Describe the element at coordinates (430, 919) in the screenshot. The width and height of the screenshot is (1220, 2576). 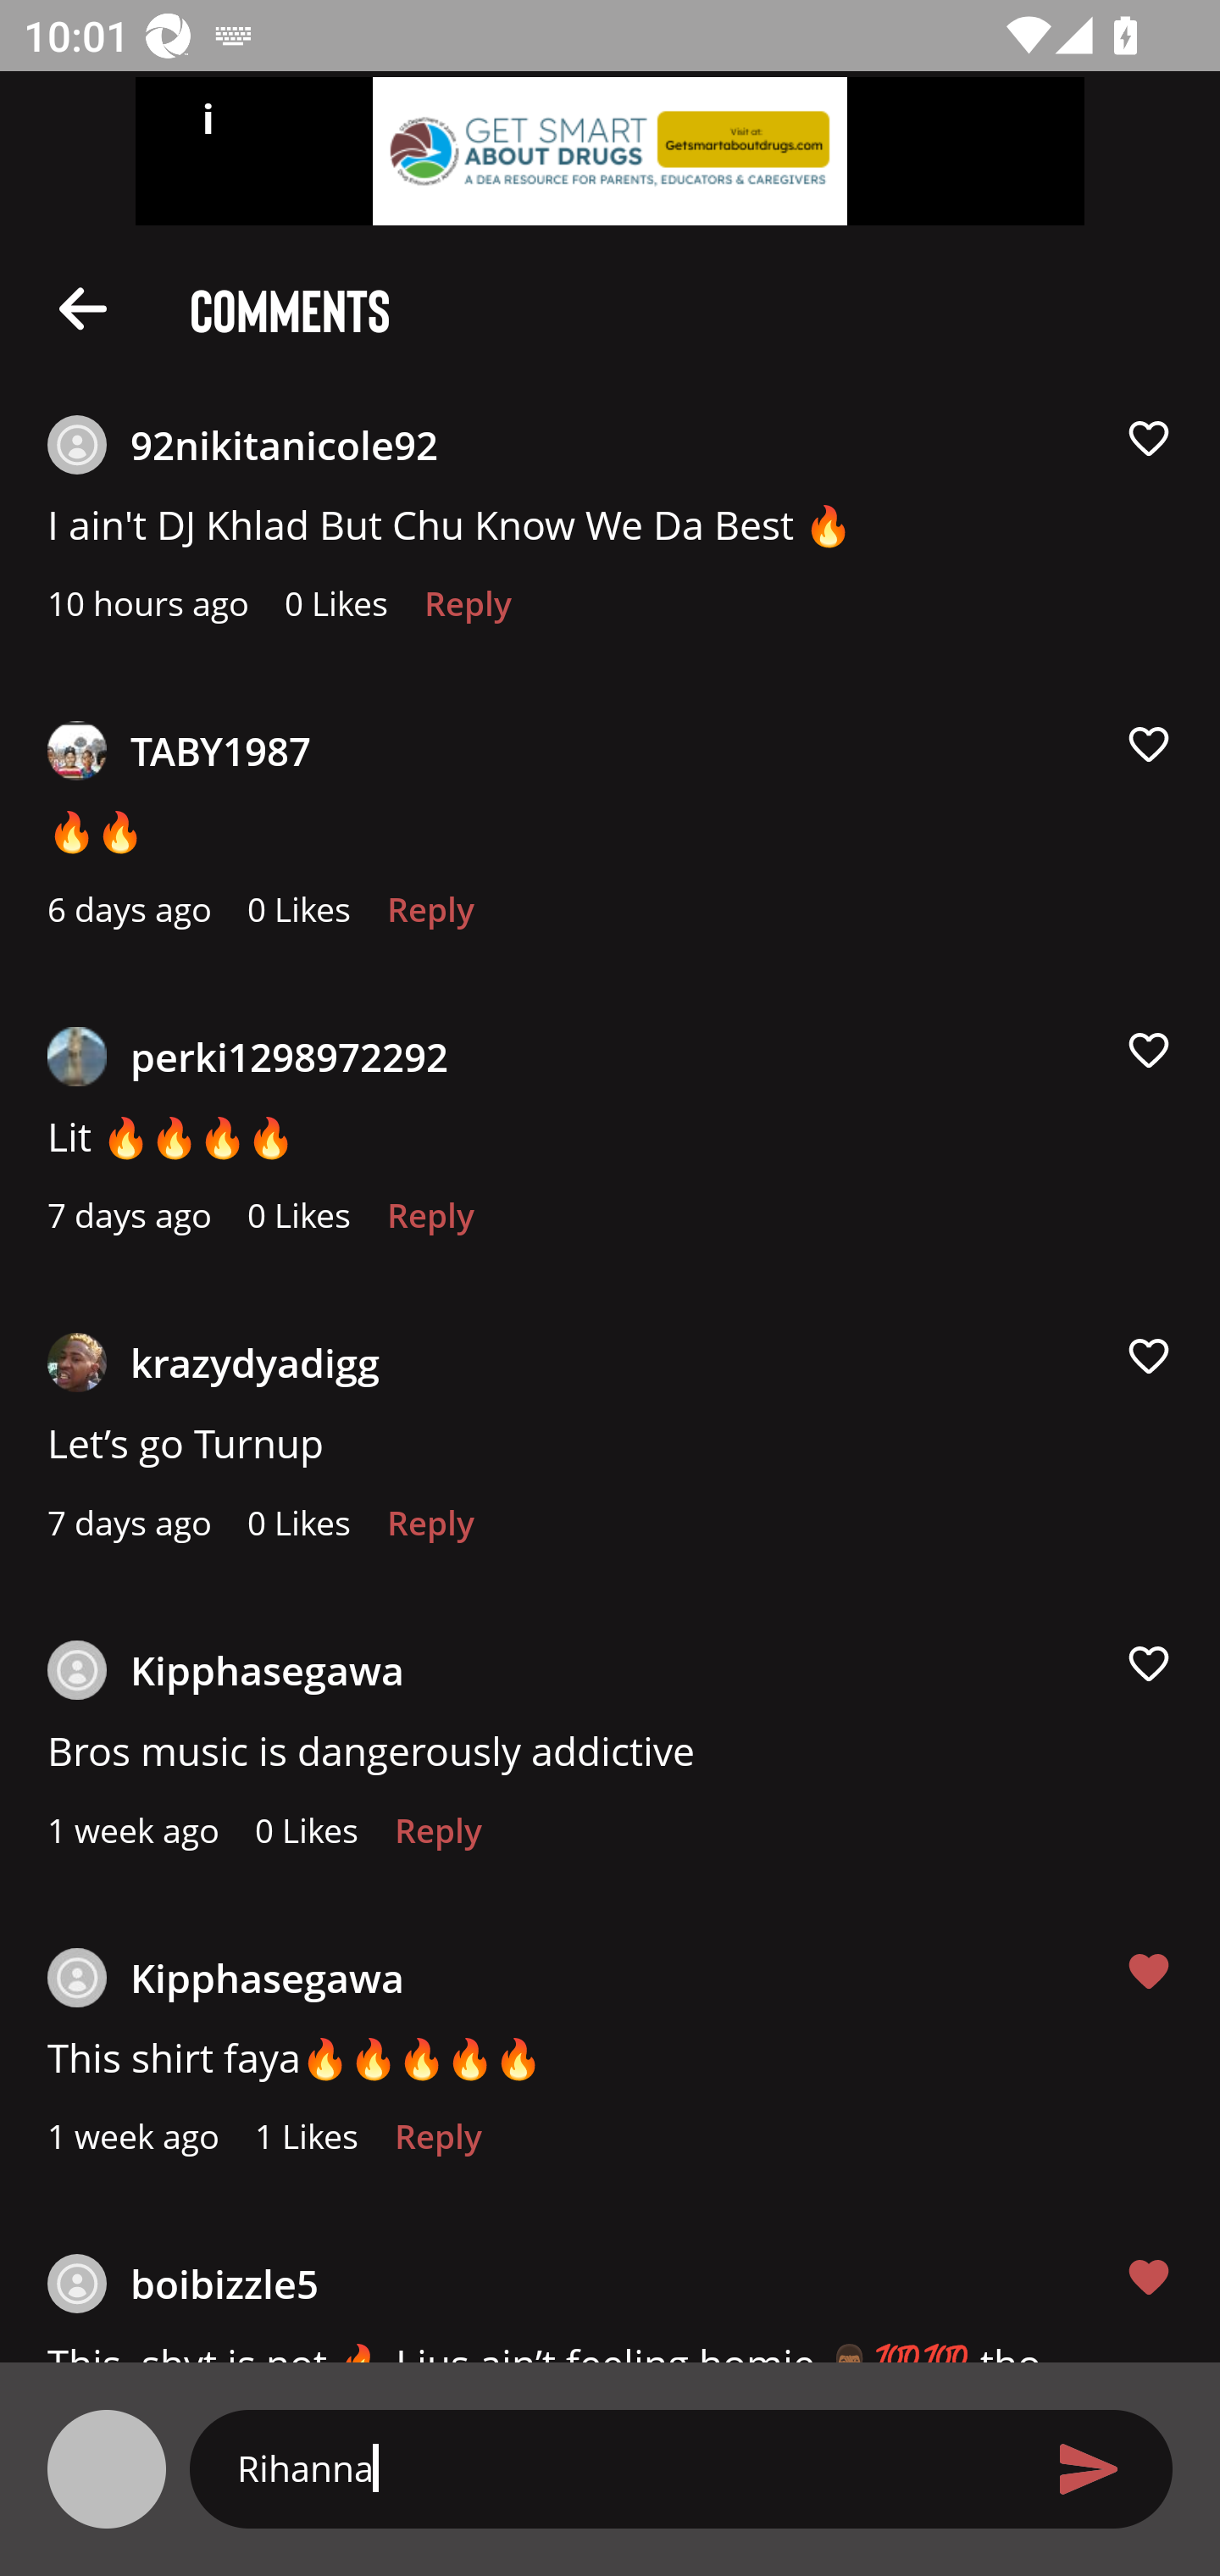
I see `Reply` at that location.